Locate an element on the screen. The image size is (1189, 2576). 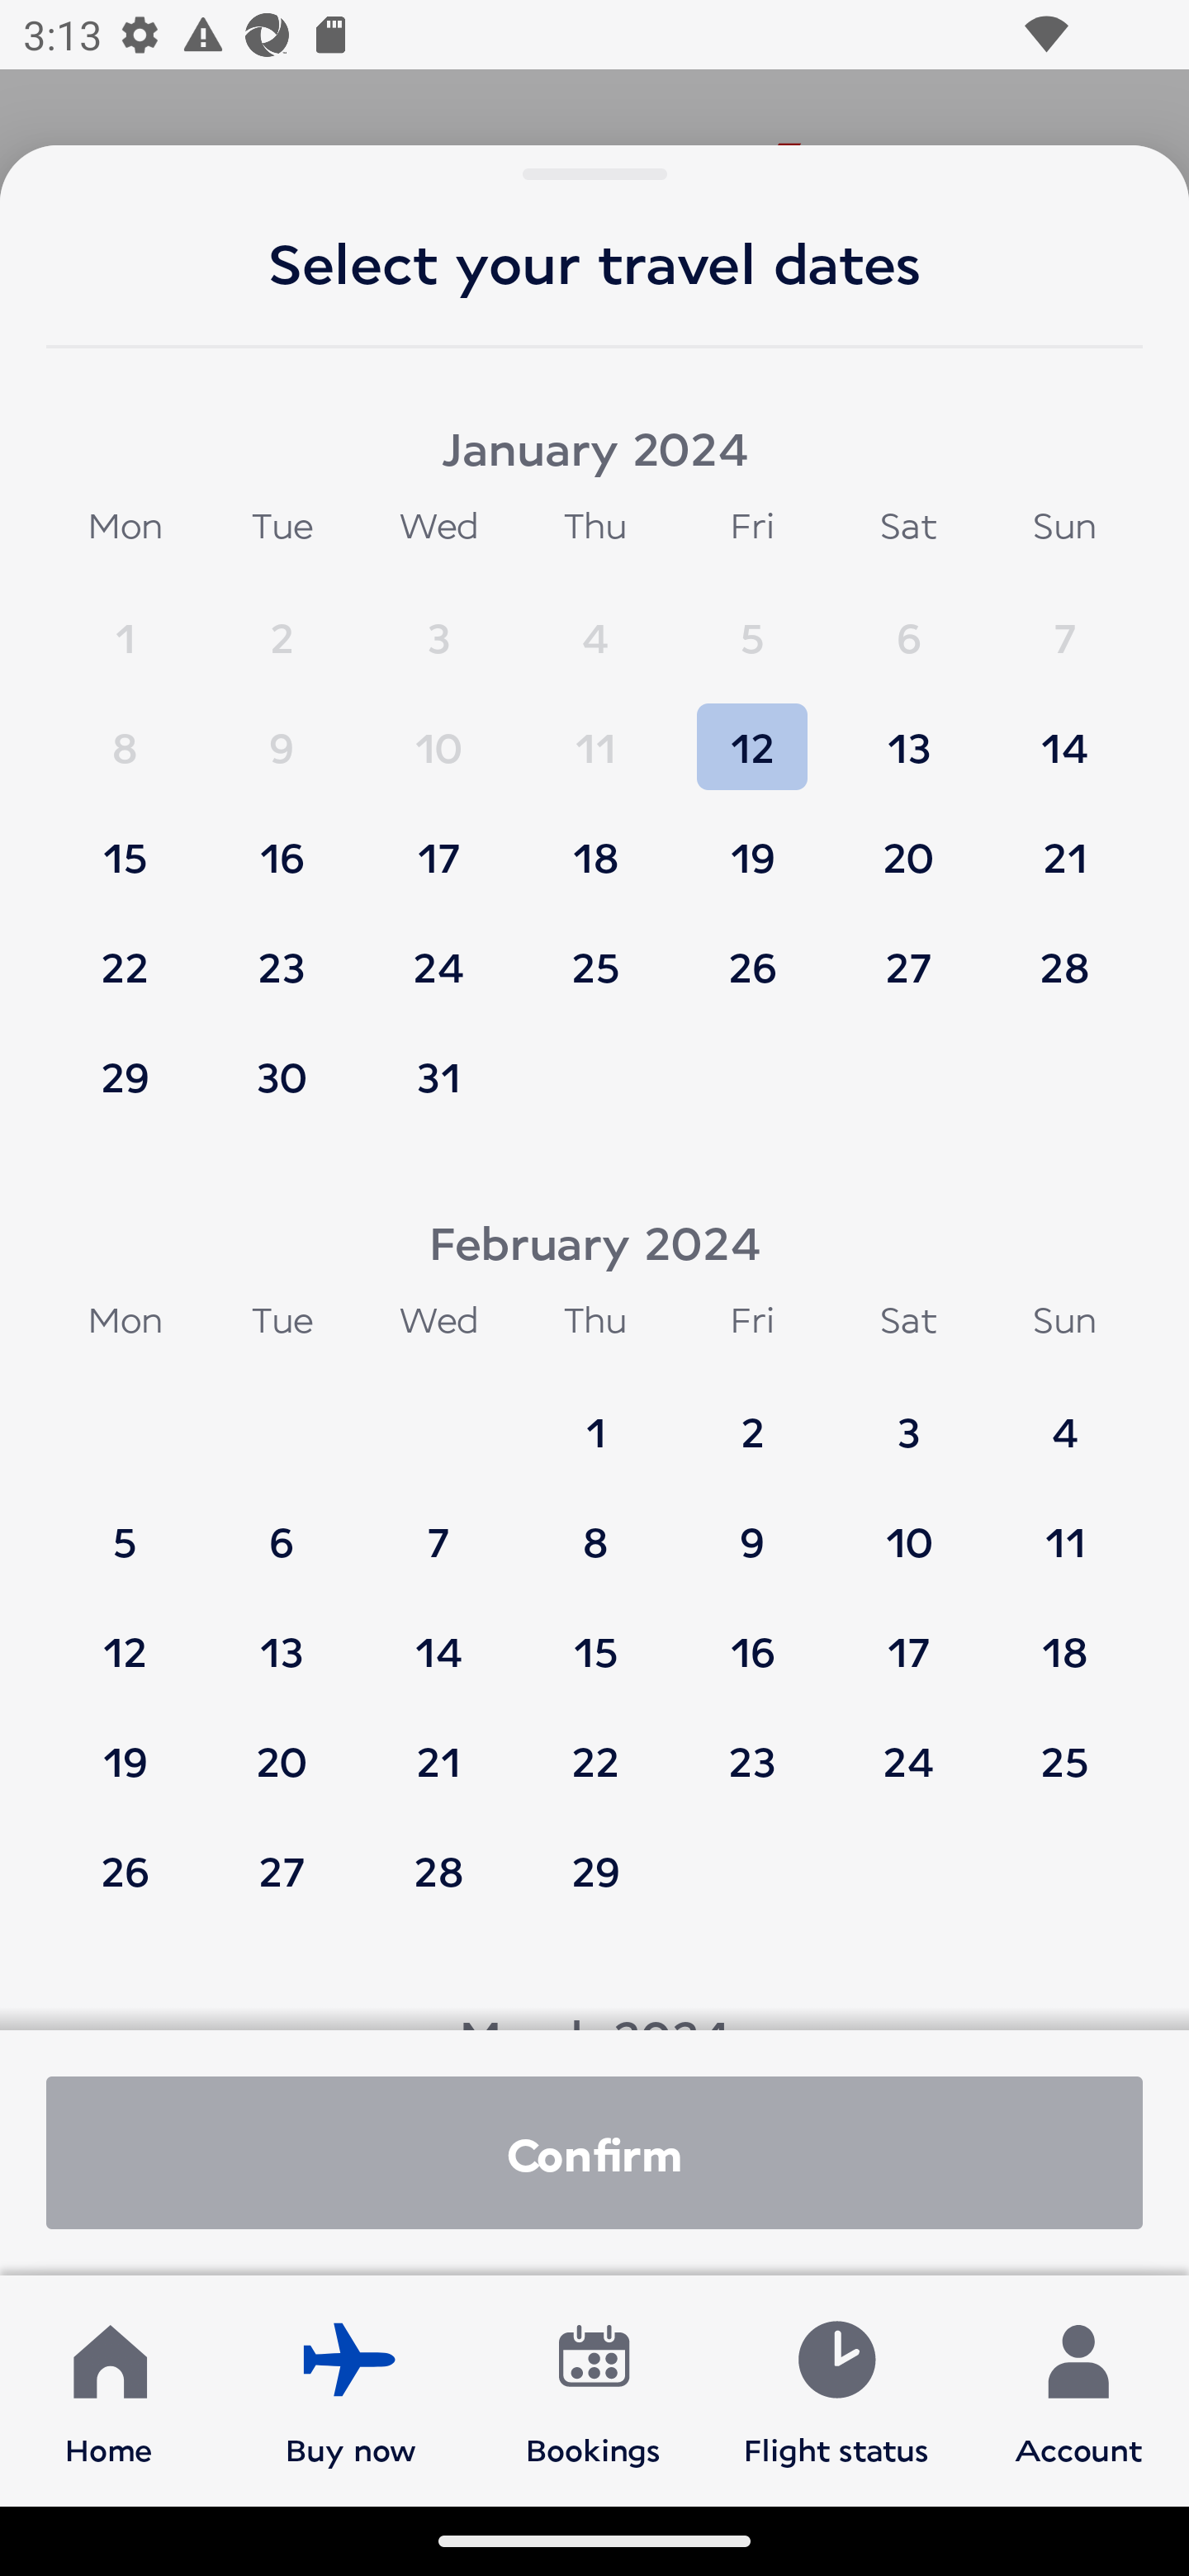
Flight status is located at coordinates (836, 2389).